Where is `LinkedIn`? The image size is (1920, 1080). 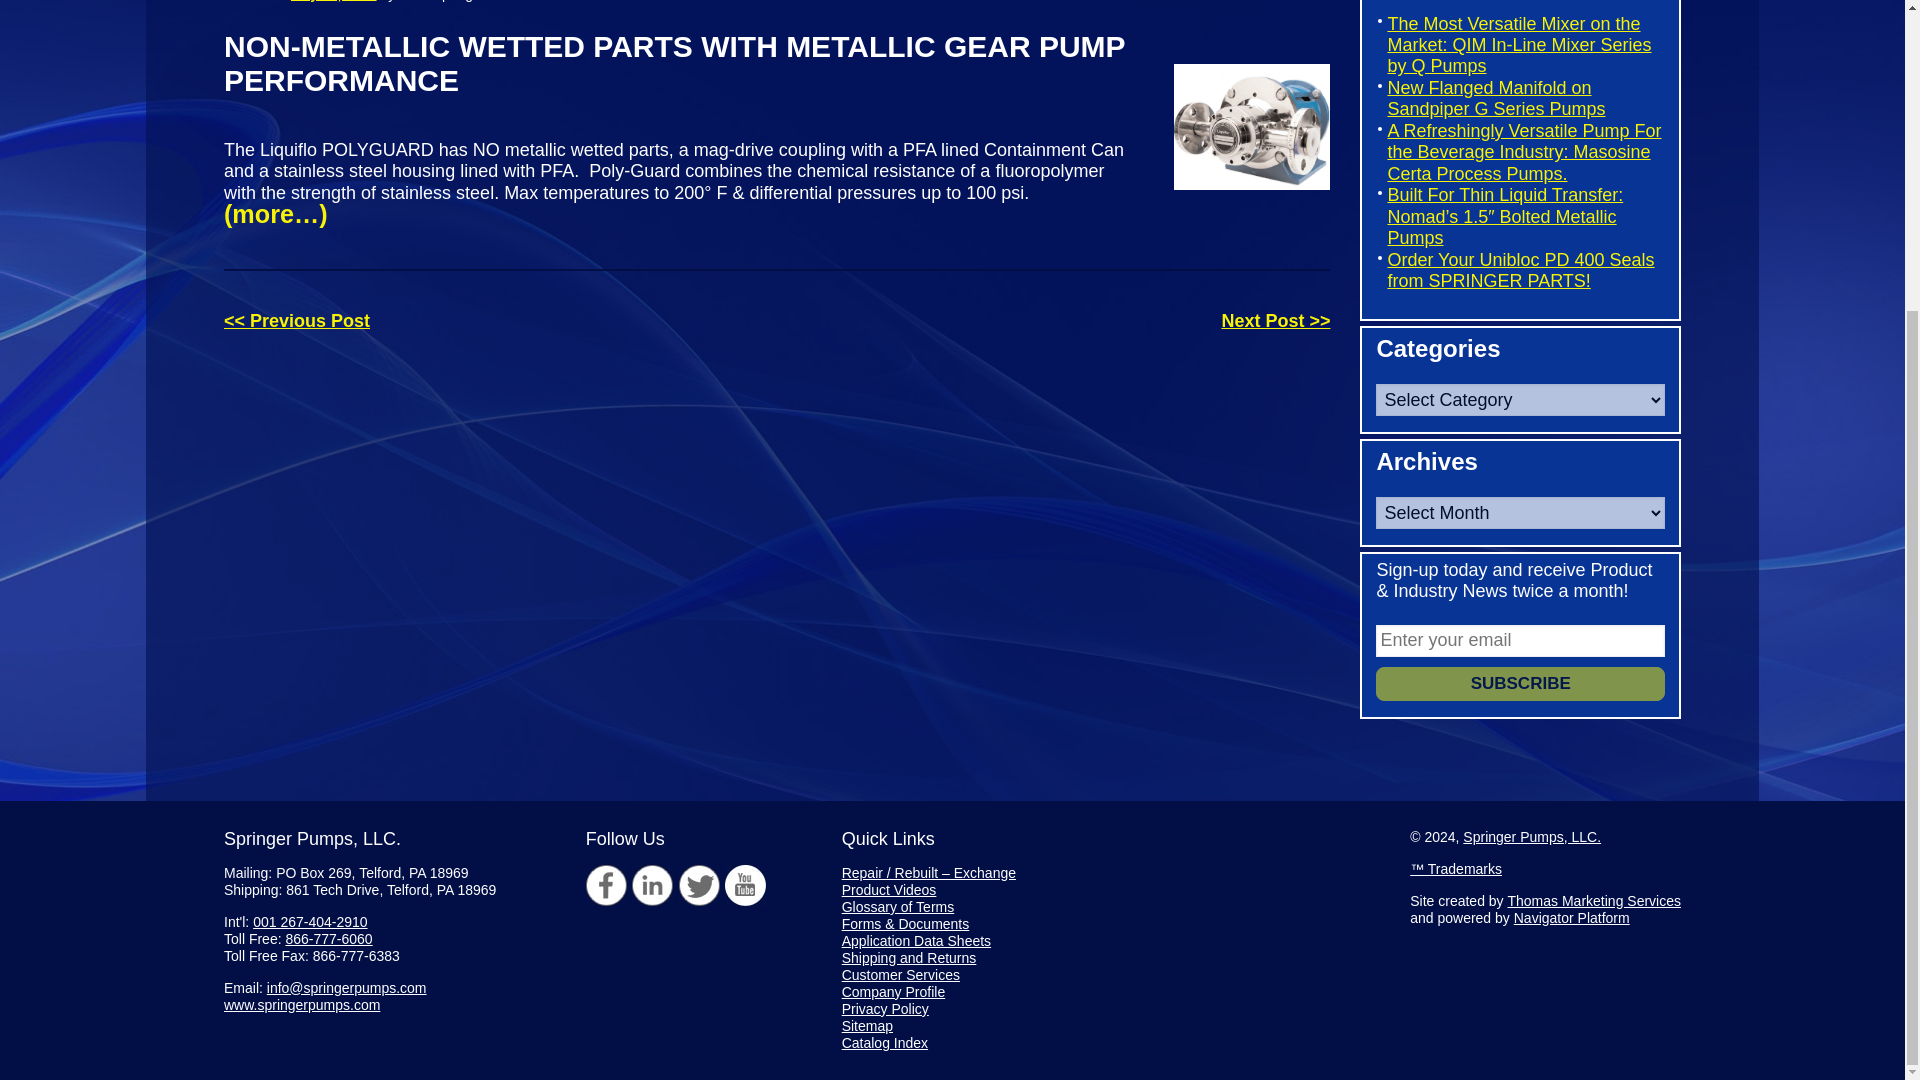
LinkedIn is located at coordinates (652, 886).